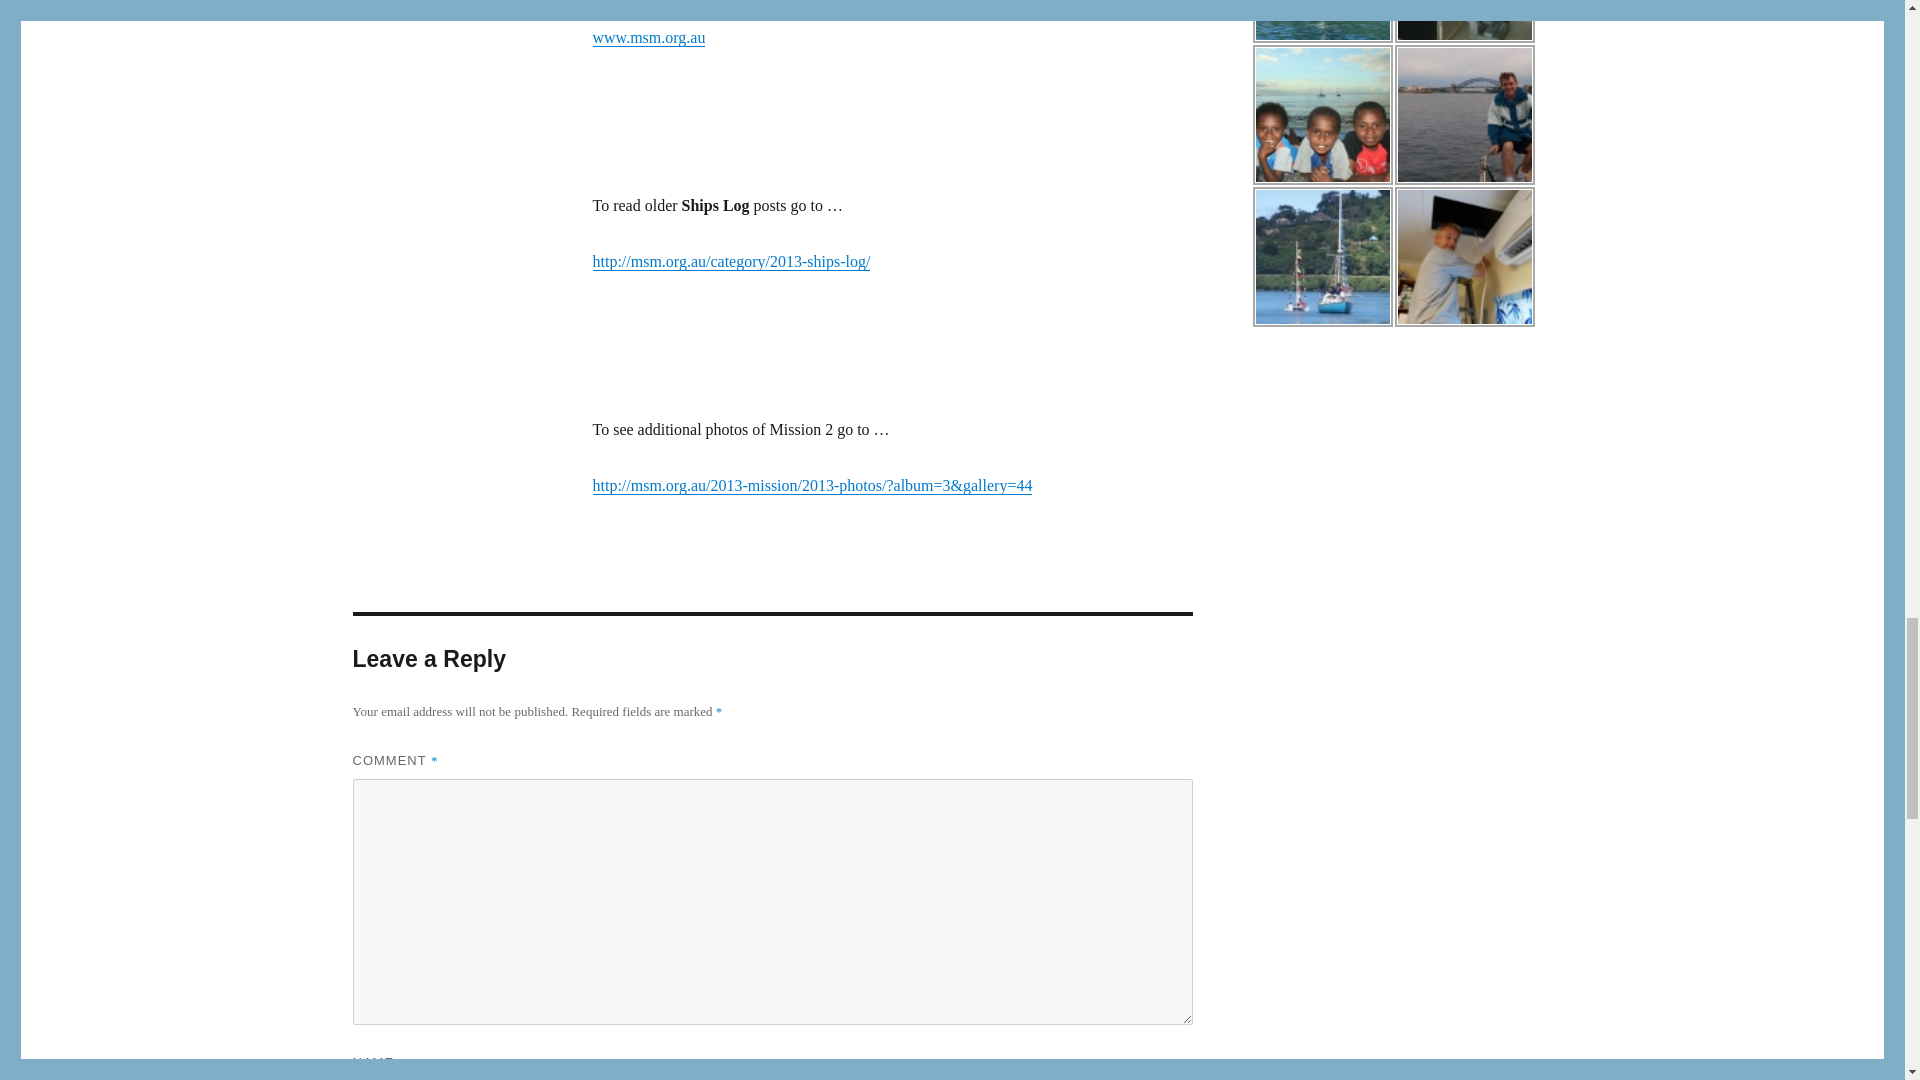  I want to click on Waterfall bay3, so click(1322, 22).